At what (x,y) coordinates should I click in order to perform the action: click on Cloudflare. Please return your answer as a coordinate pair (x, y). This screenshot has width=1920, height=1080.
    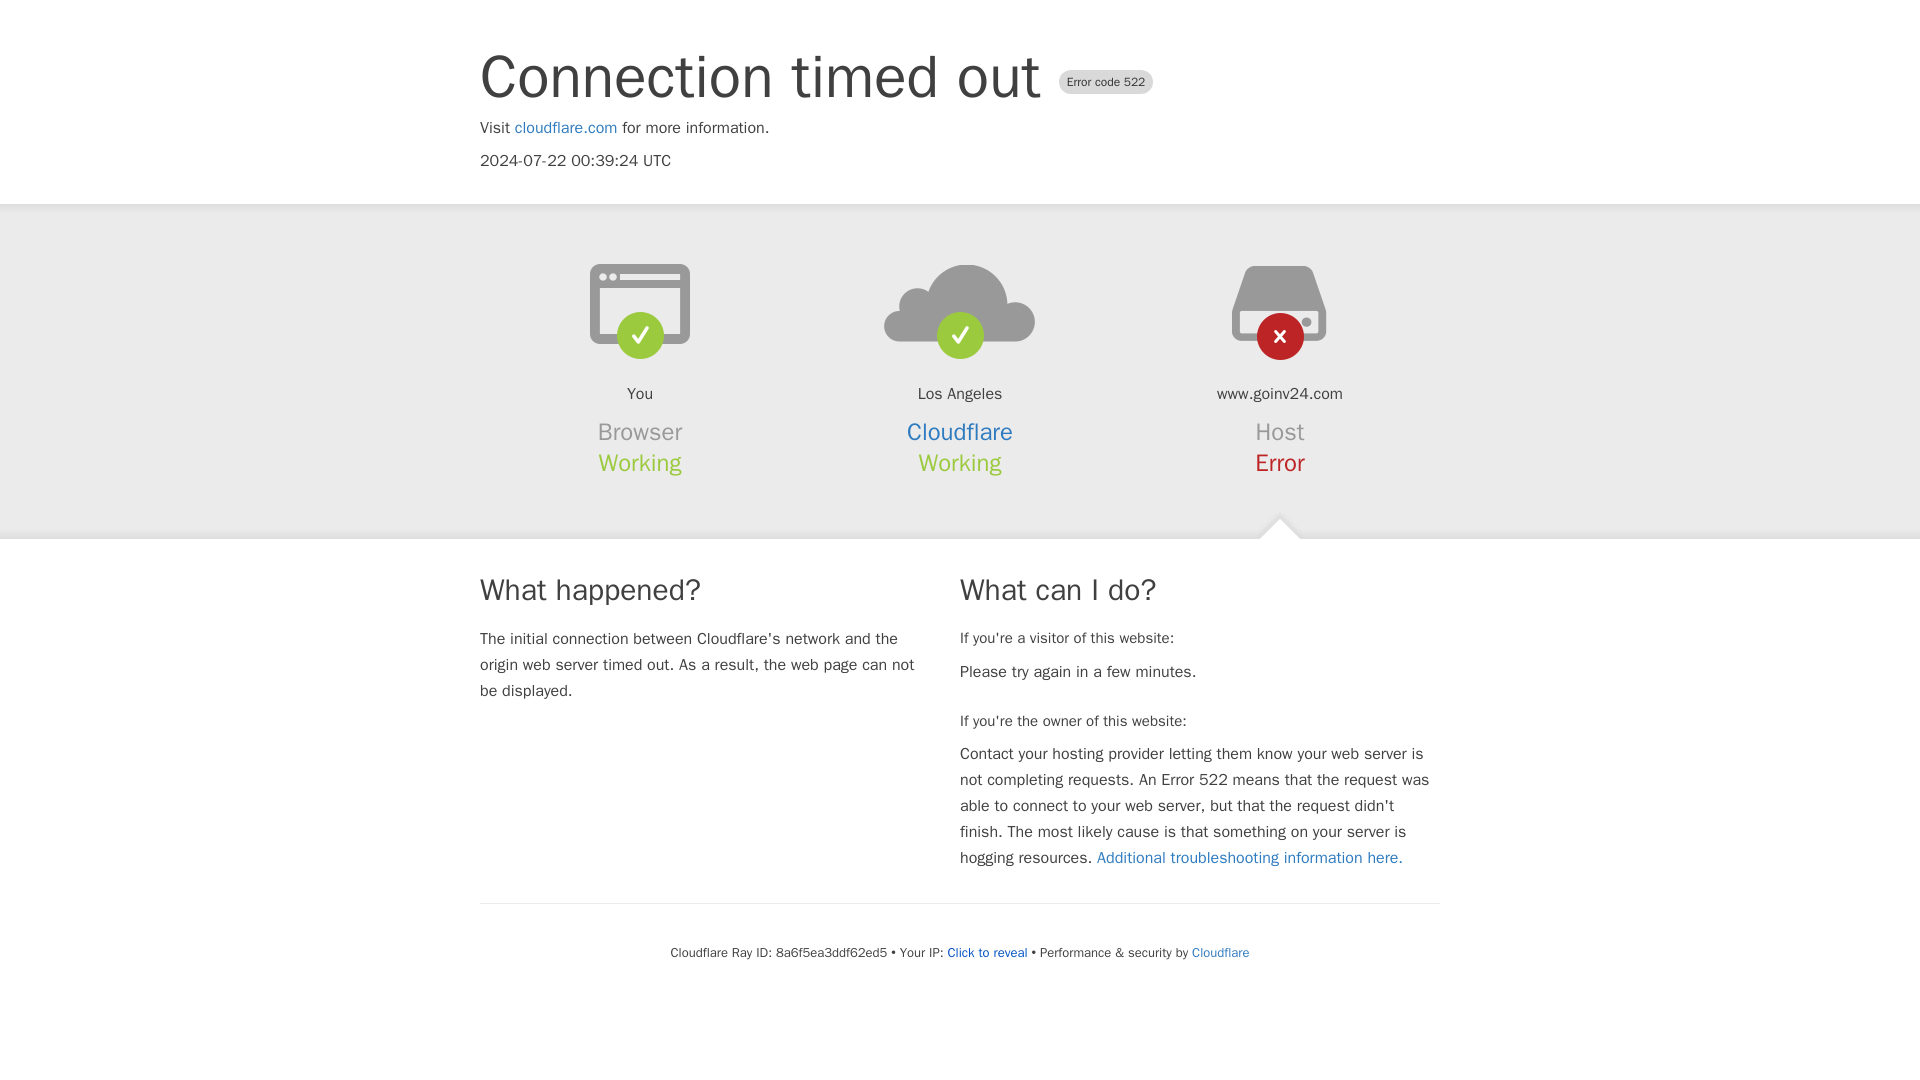
    Looking at the image, I should click on (960, 432).